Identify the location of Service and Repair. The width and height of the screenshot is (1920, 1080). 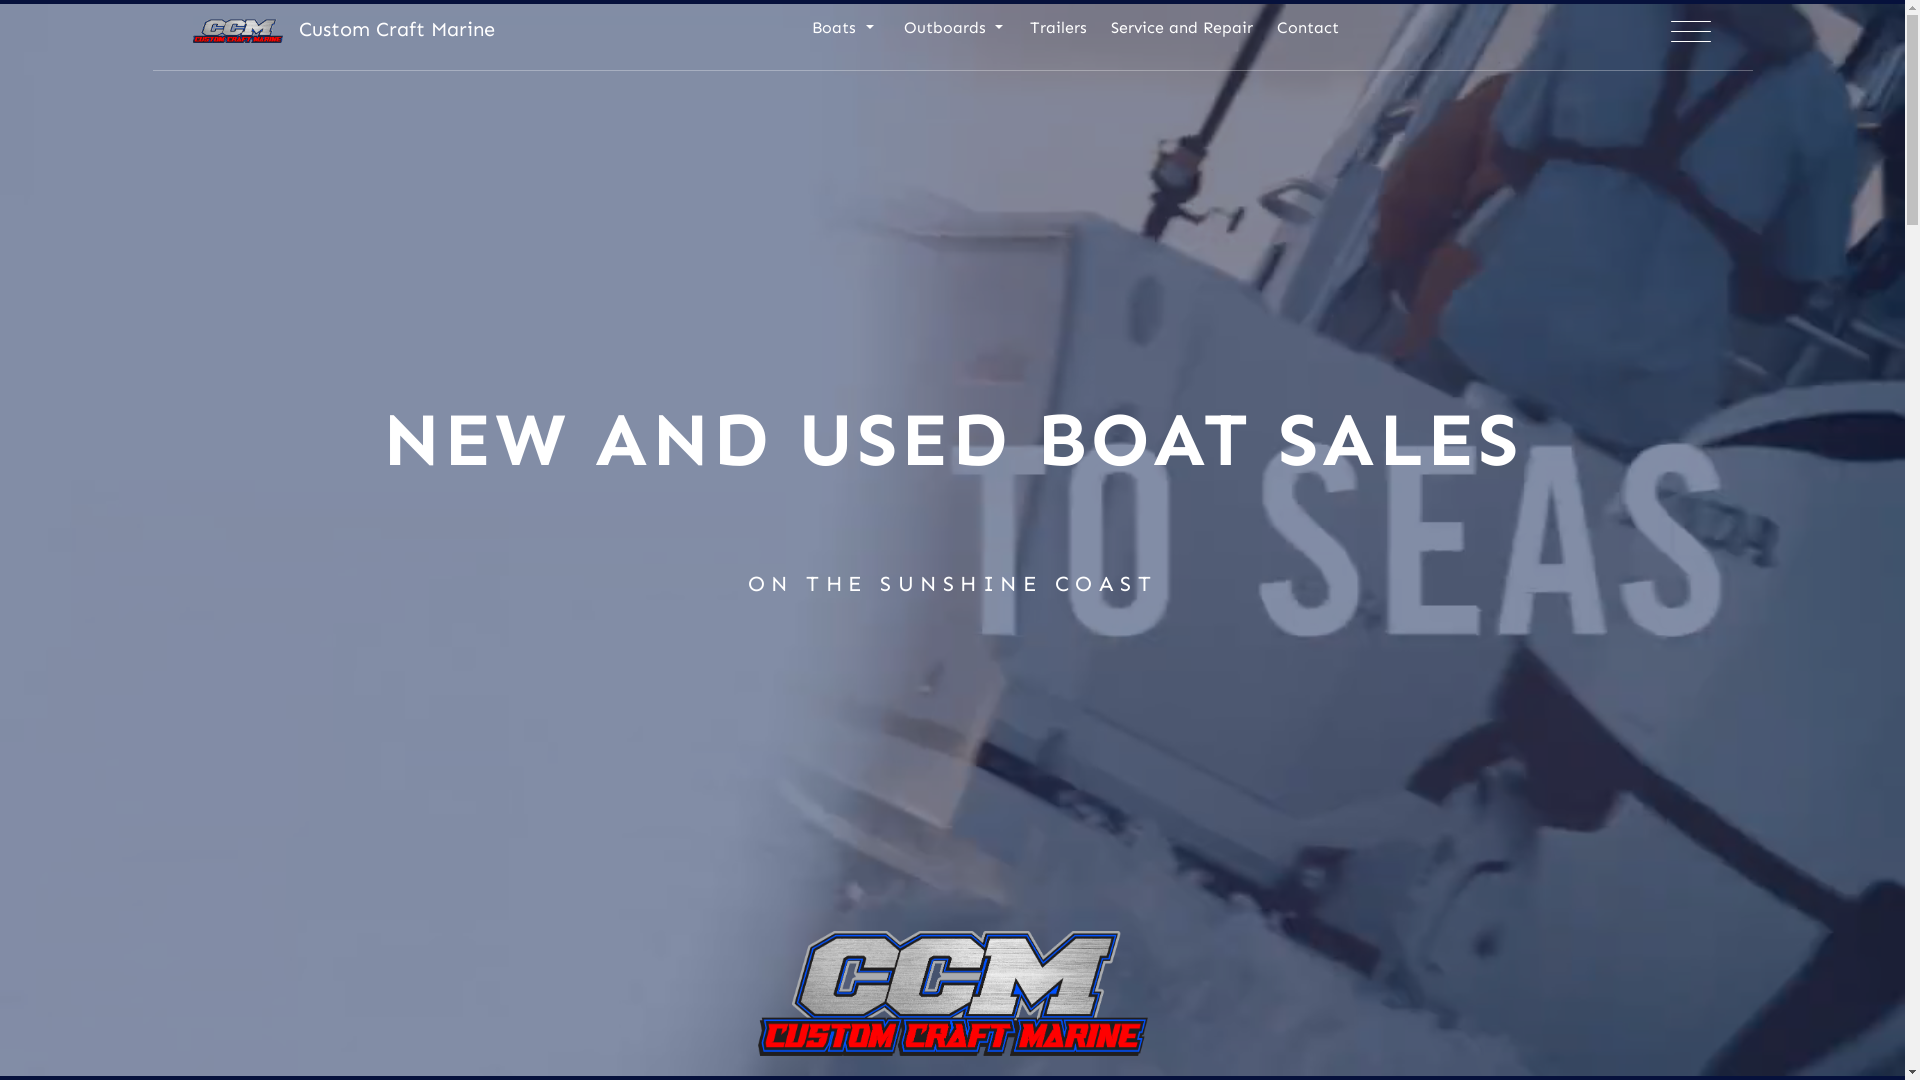
(1182, 36).